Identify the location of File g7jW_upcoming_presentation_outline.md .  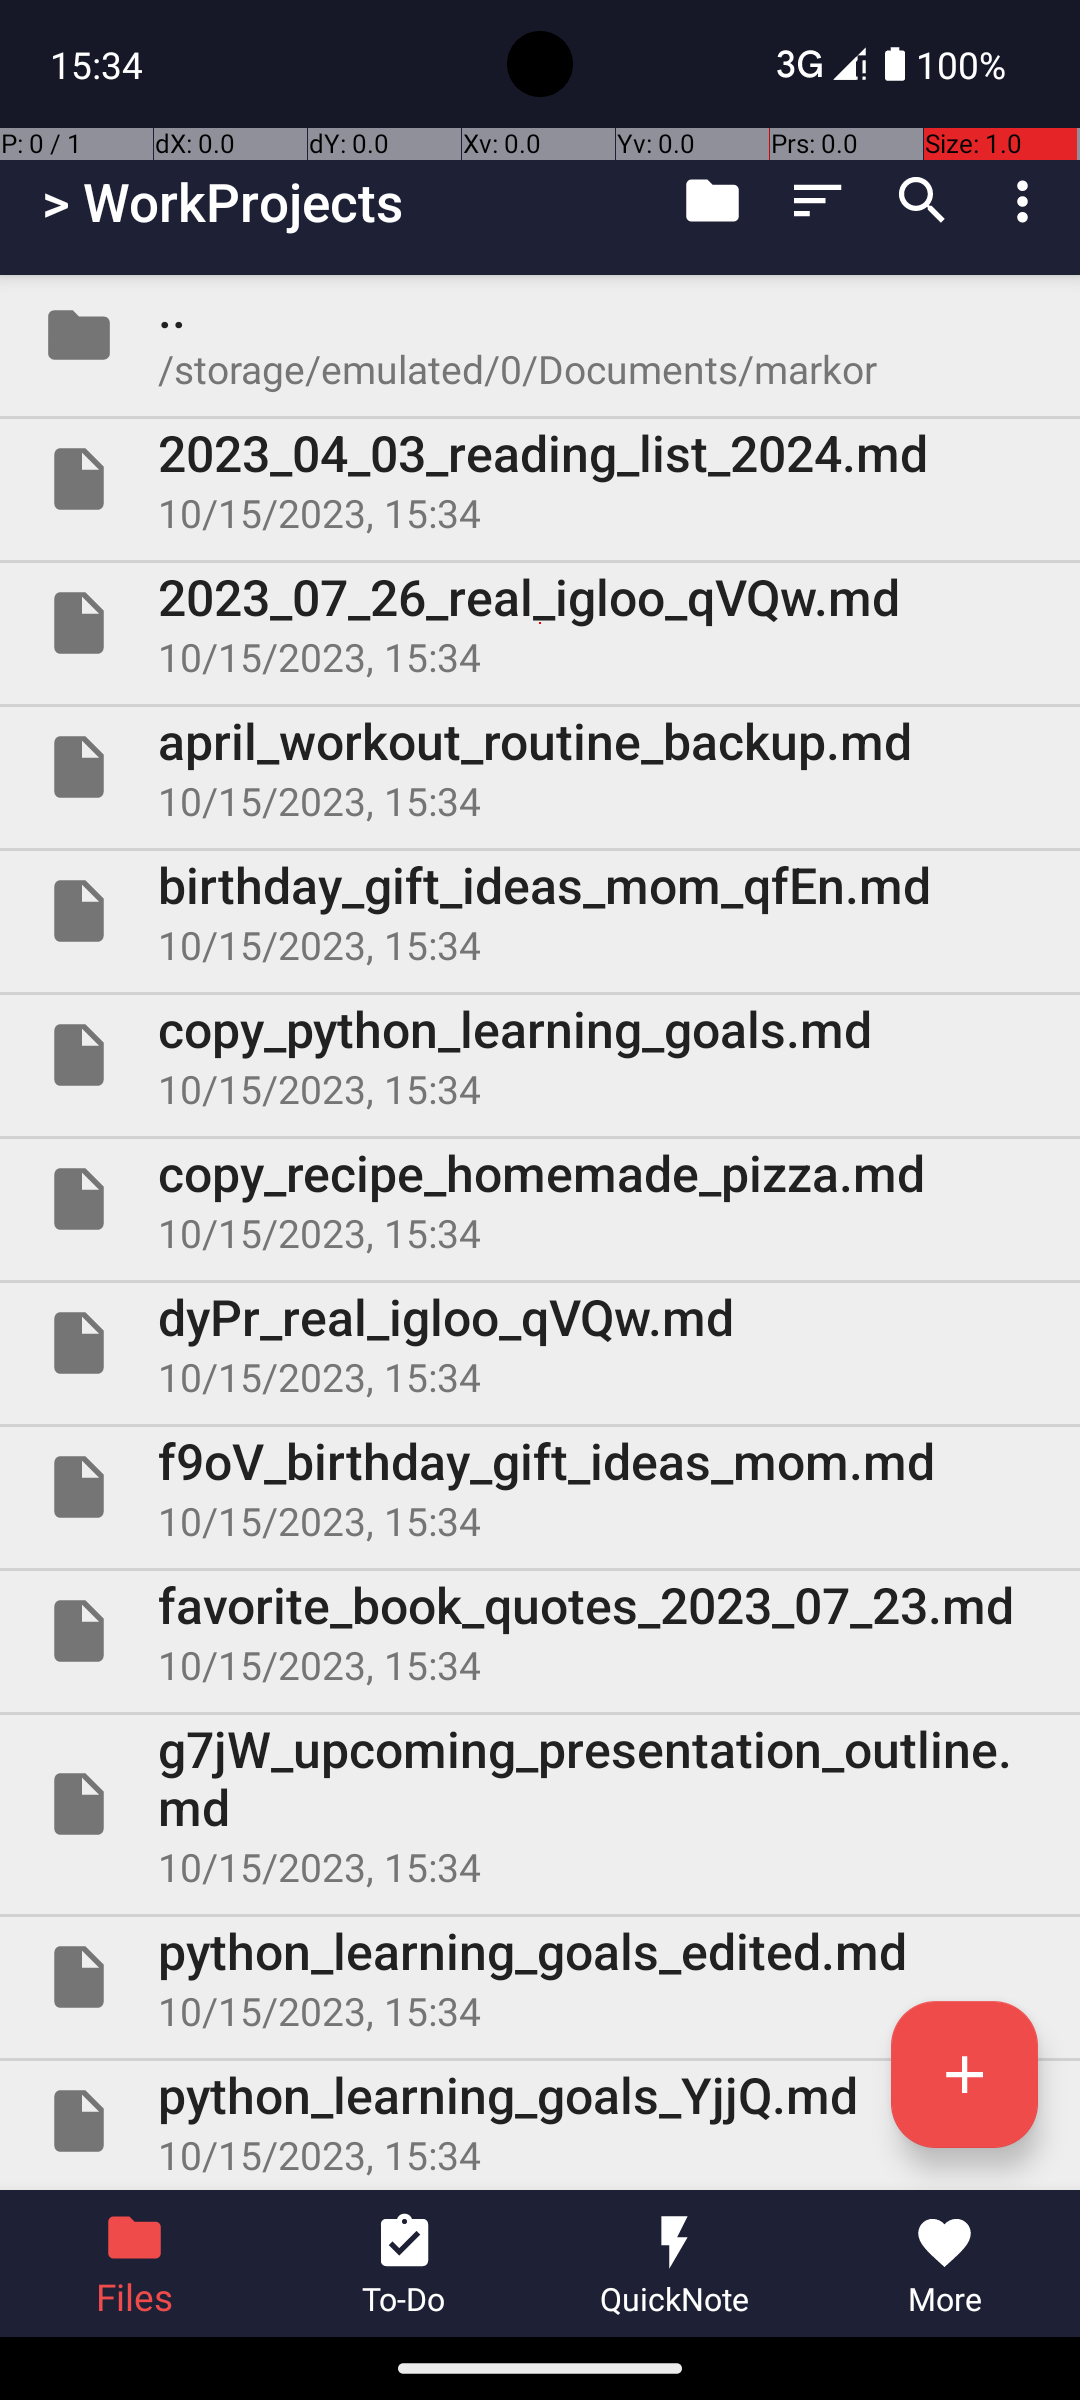
(540, 1804).